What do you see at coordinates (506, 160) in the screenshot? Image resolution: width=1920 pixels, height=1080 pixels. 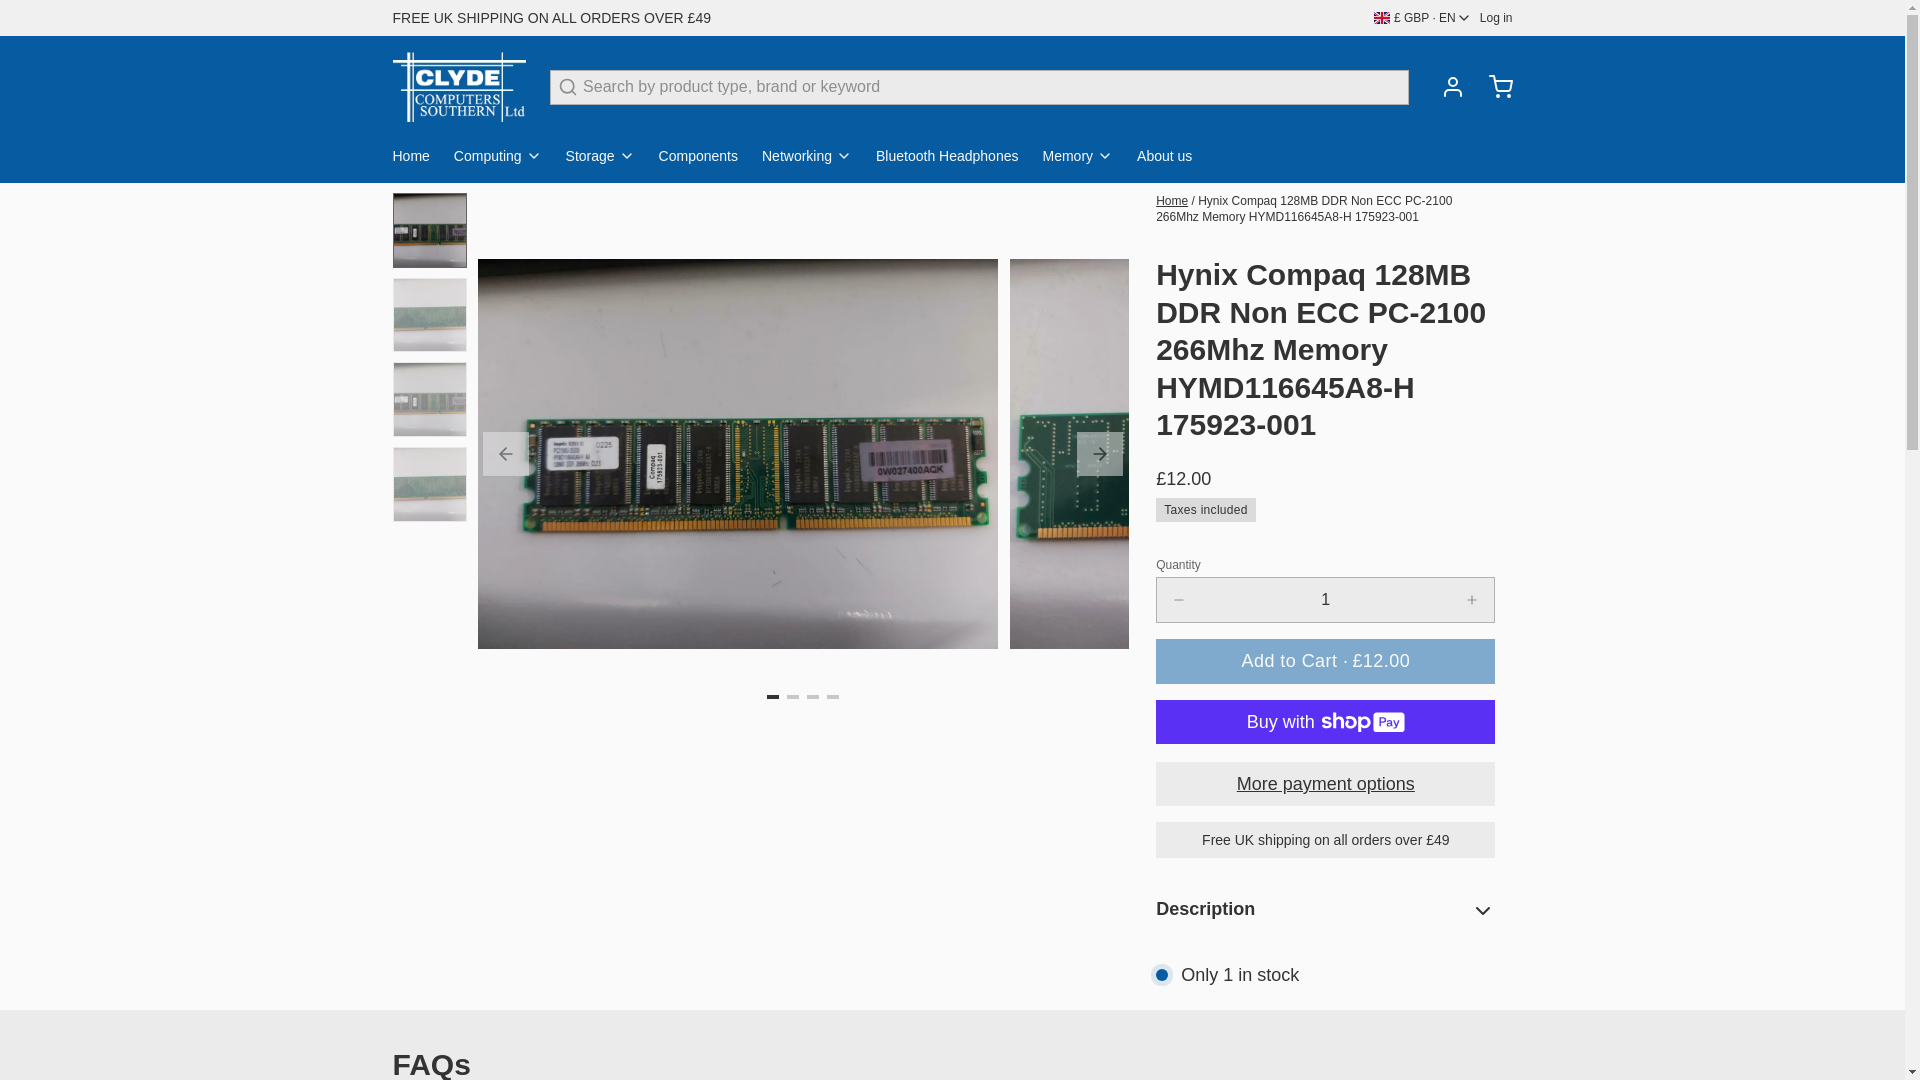 I see `Computing` at bounding box center [506, 160].